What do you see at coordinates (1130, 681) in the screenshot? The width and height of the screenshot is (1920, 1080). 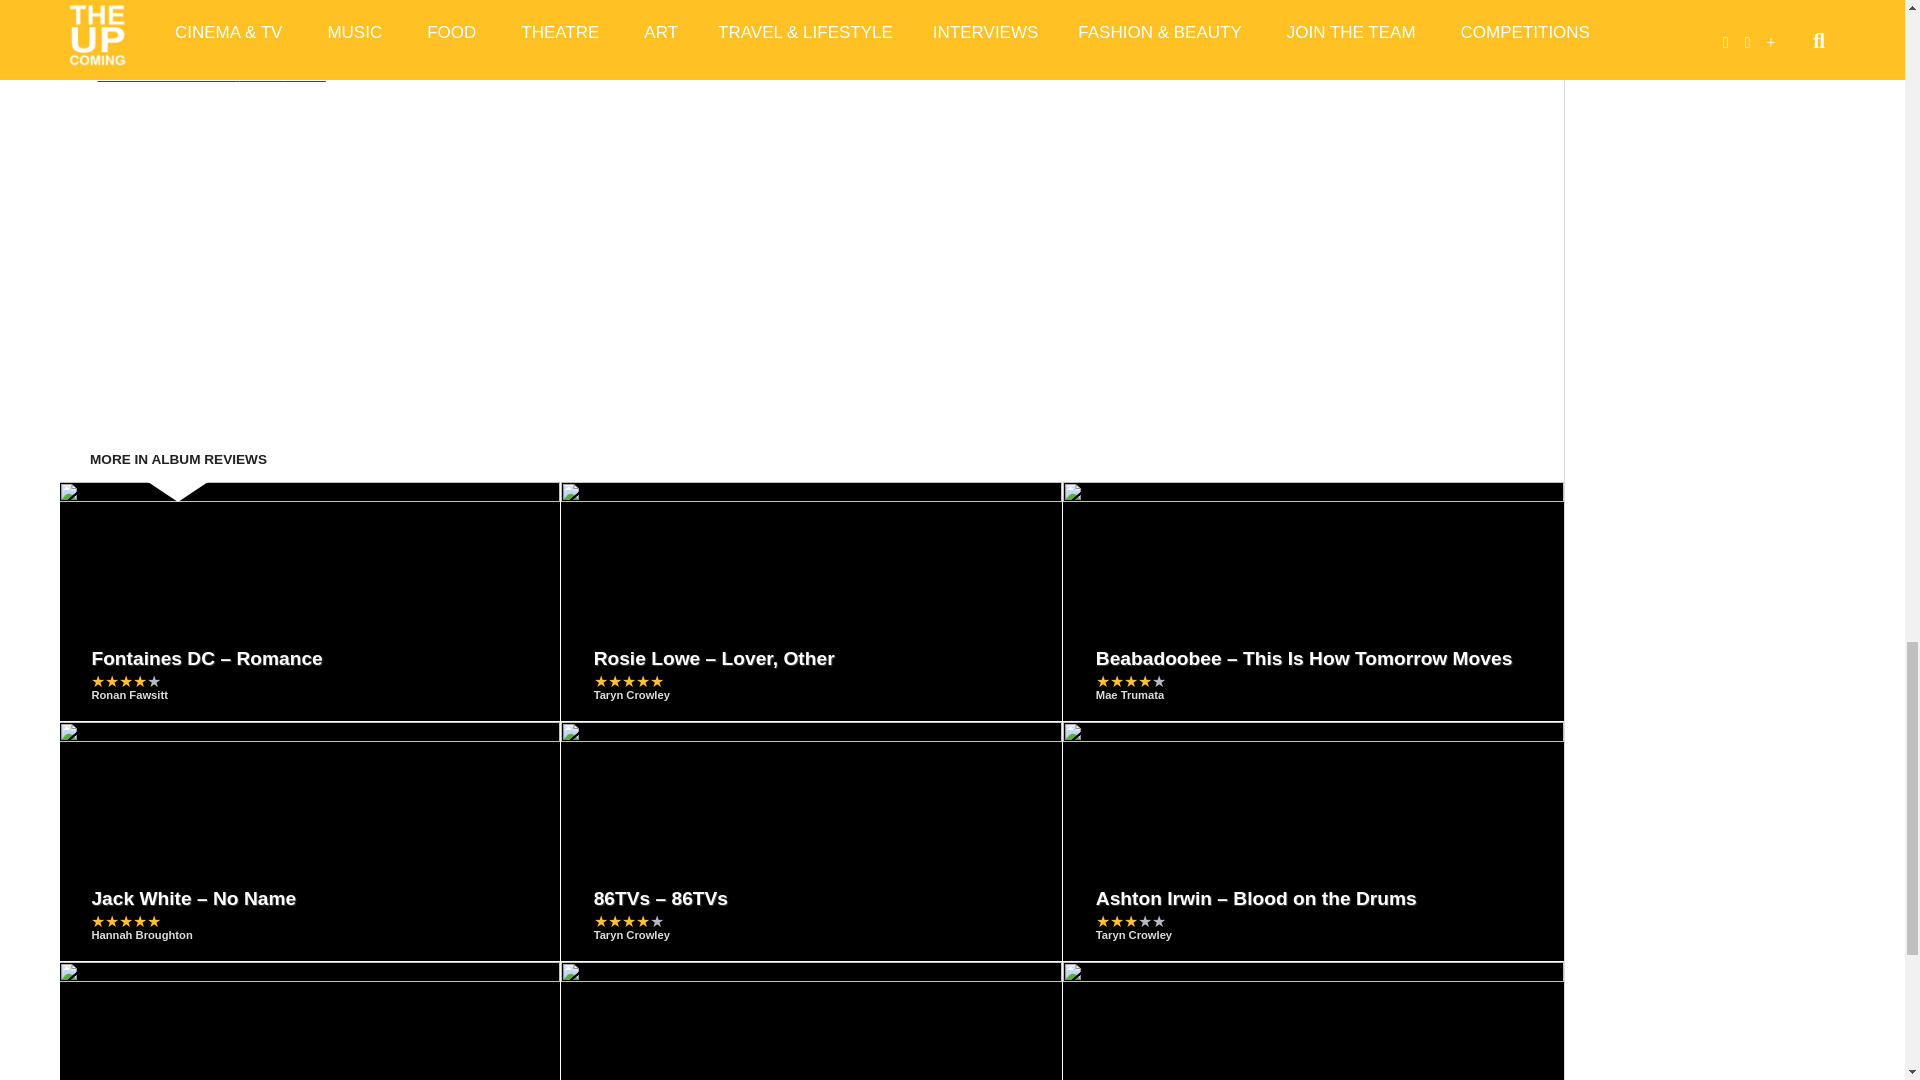 I see `4 out of 5 stars` at bounding box center [1130, 681].